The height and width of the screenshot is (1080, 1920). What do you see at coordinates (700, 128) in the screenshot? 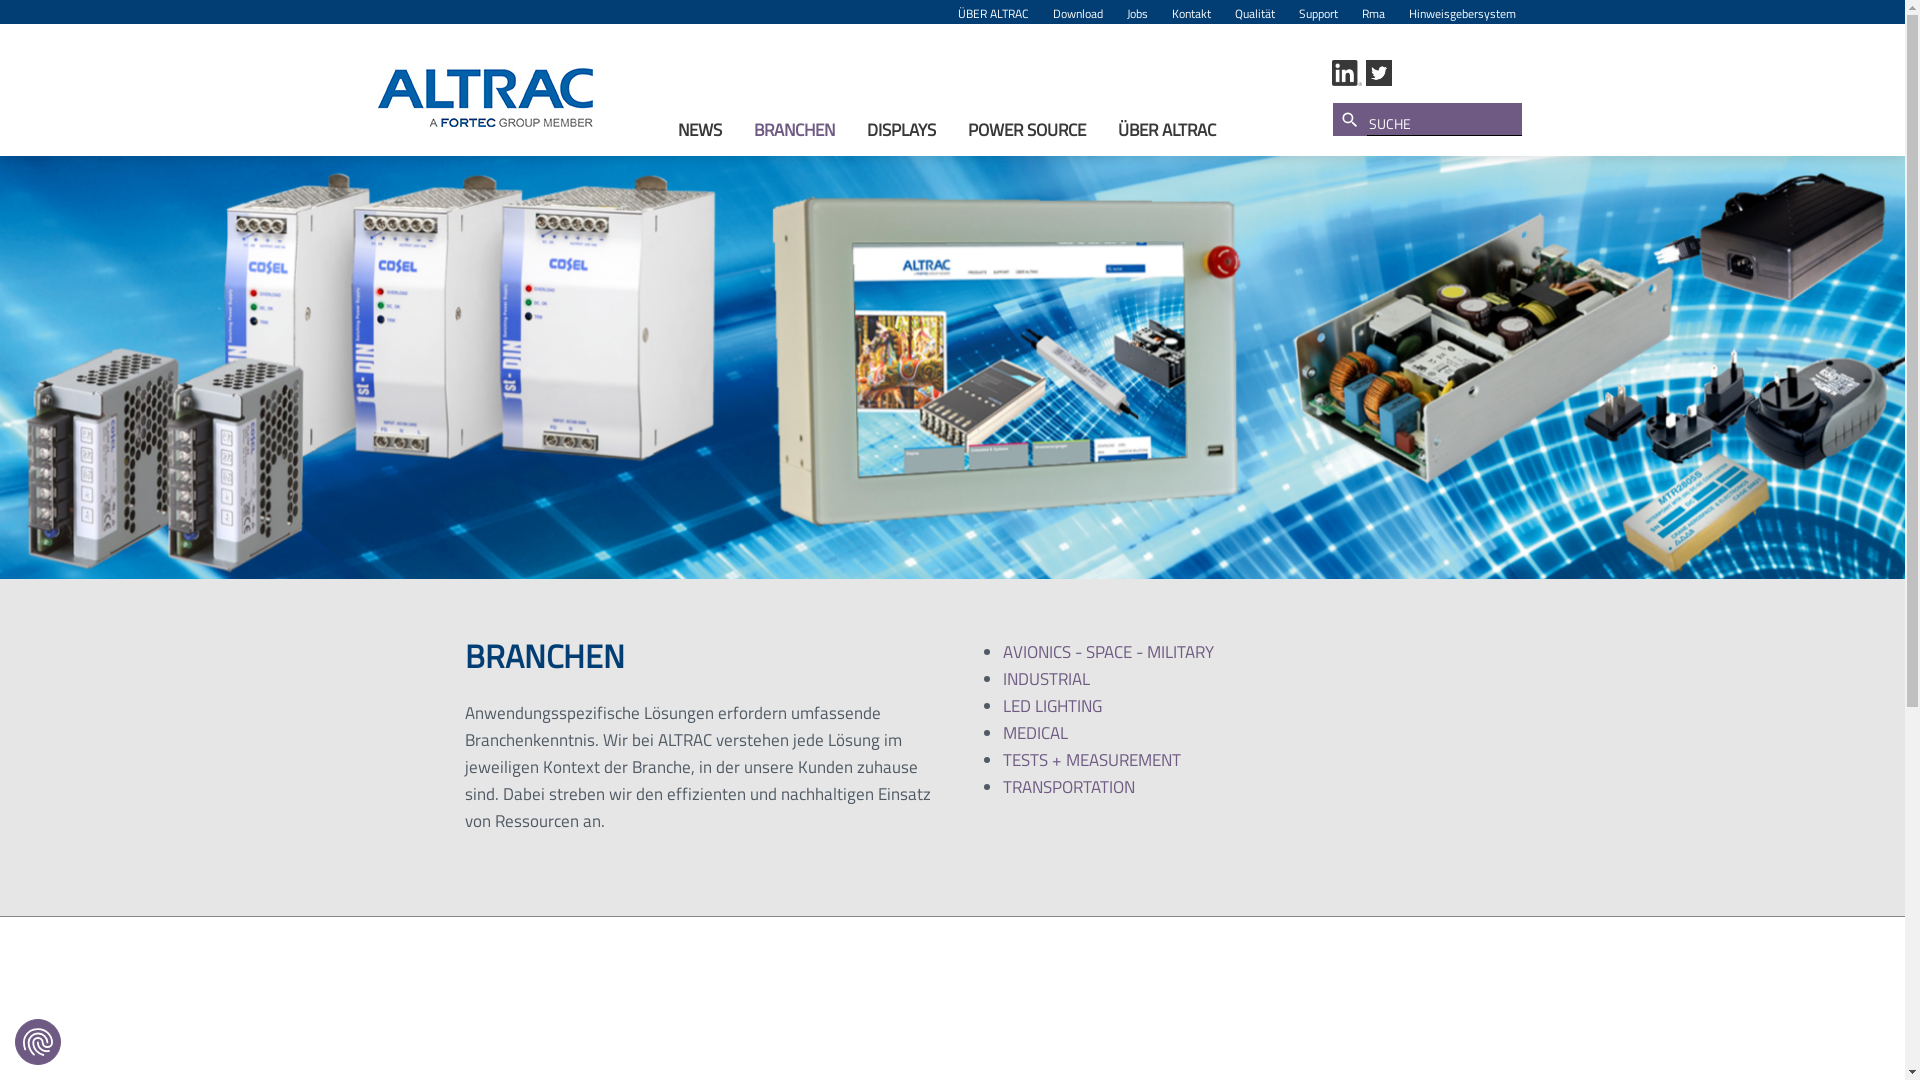
I see `NEWS` at bounding box center [700, 128].